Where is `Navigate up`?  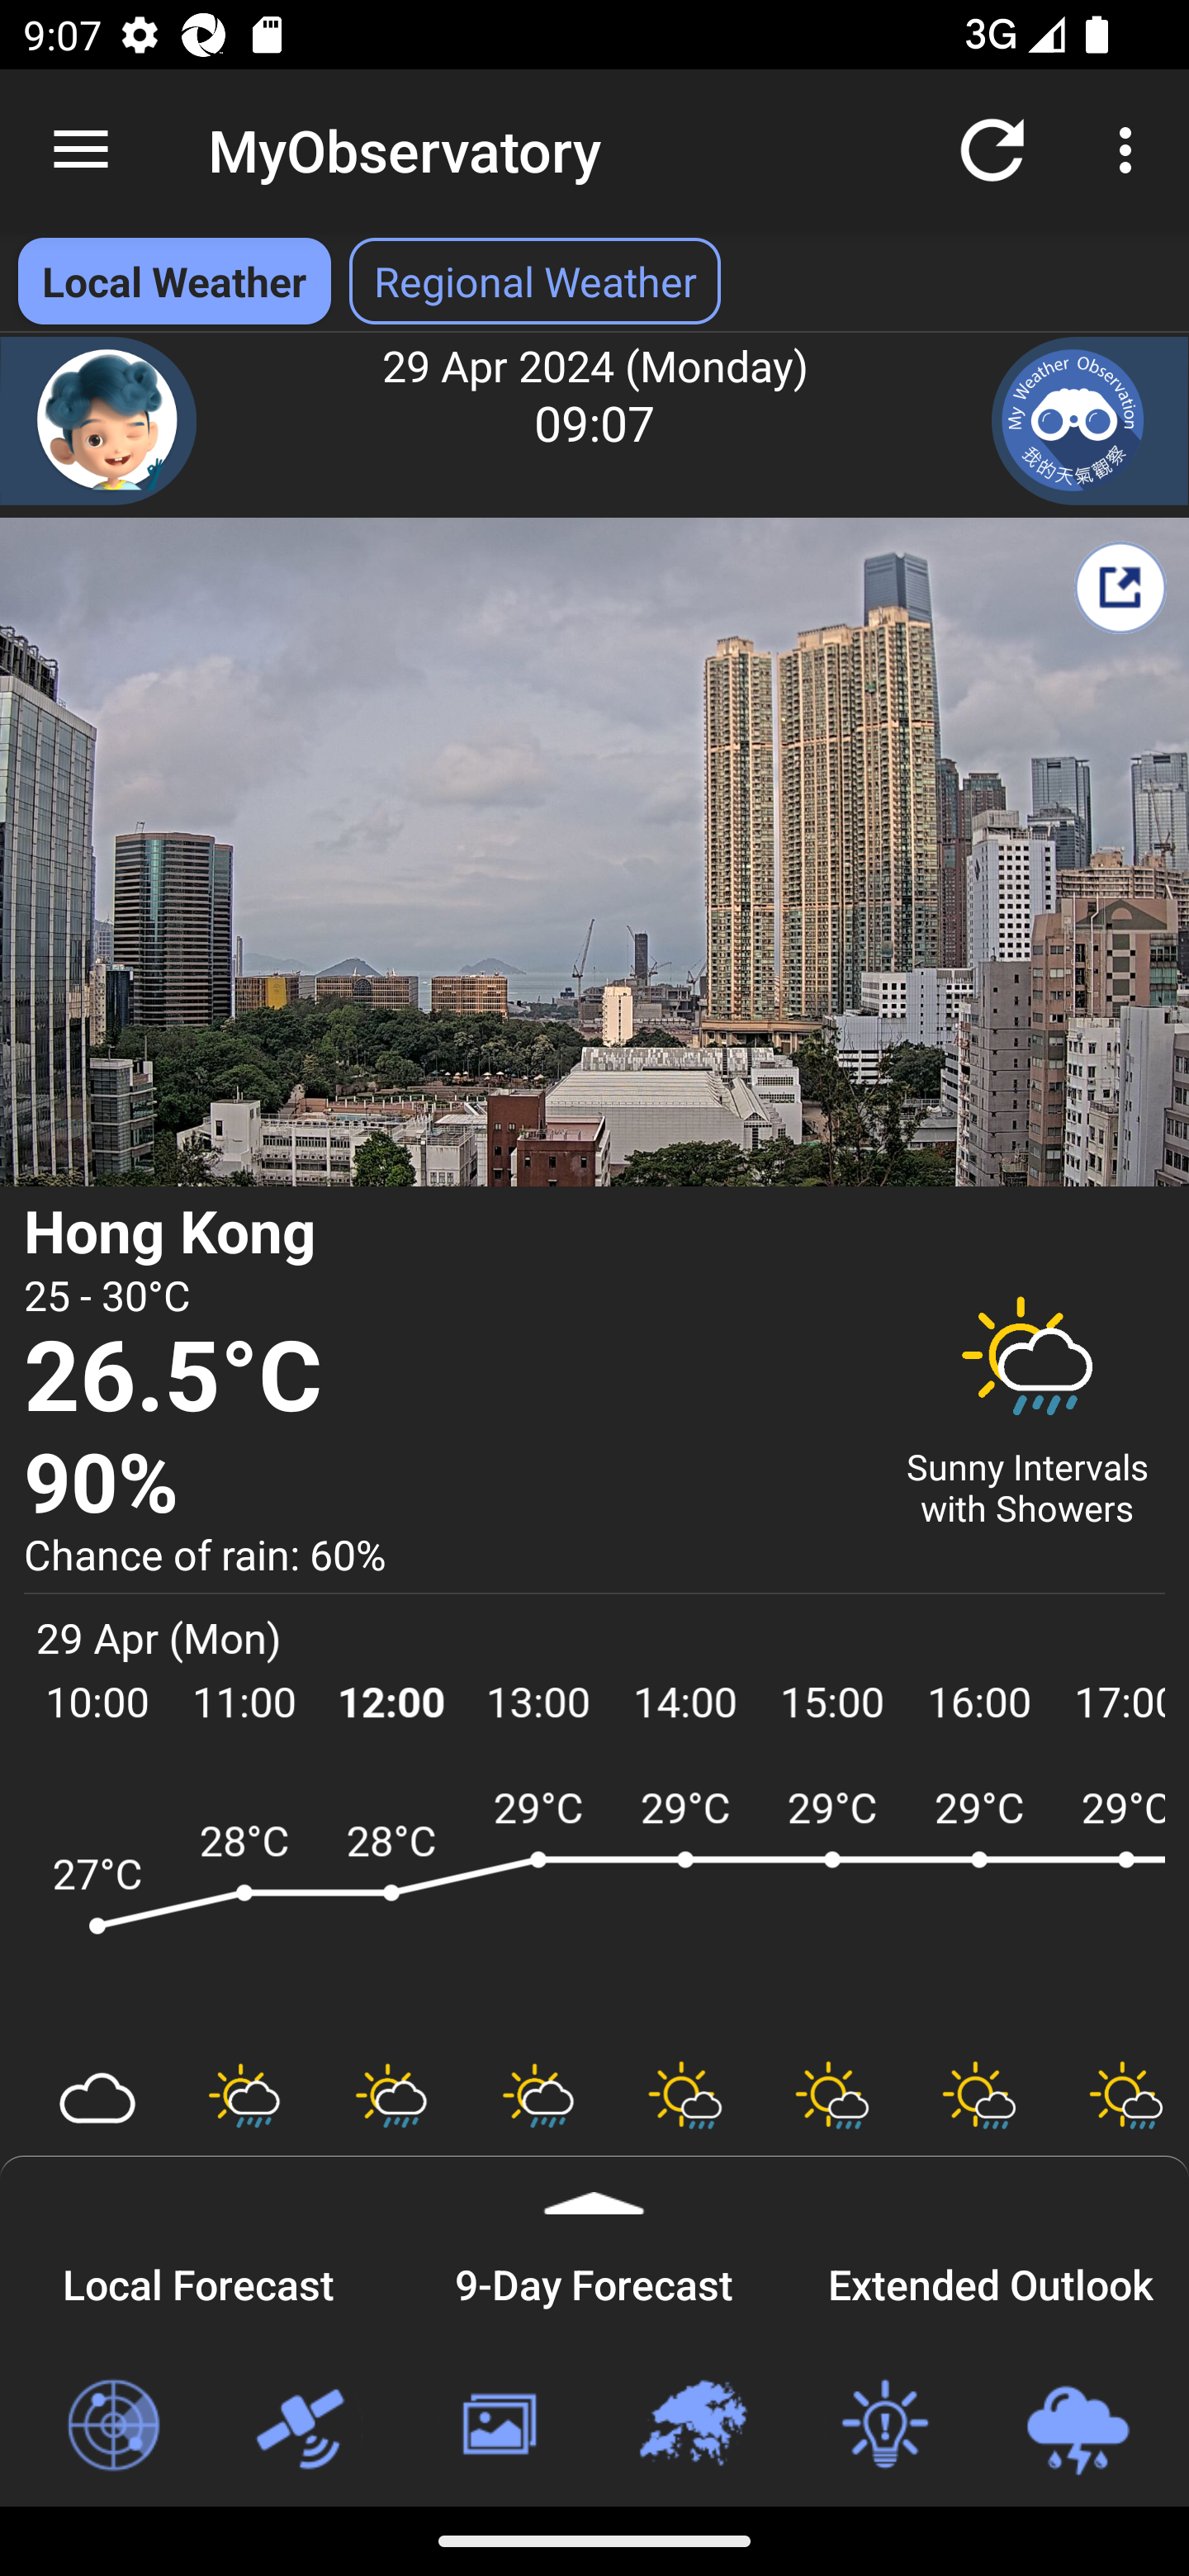
Navigate up is located at coordinates (81, 150).